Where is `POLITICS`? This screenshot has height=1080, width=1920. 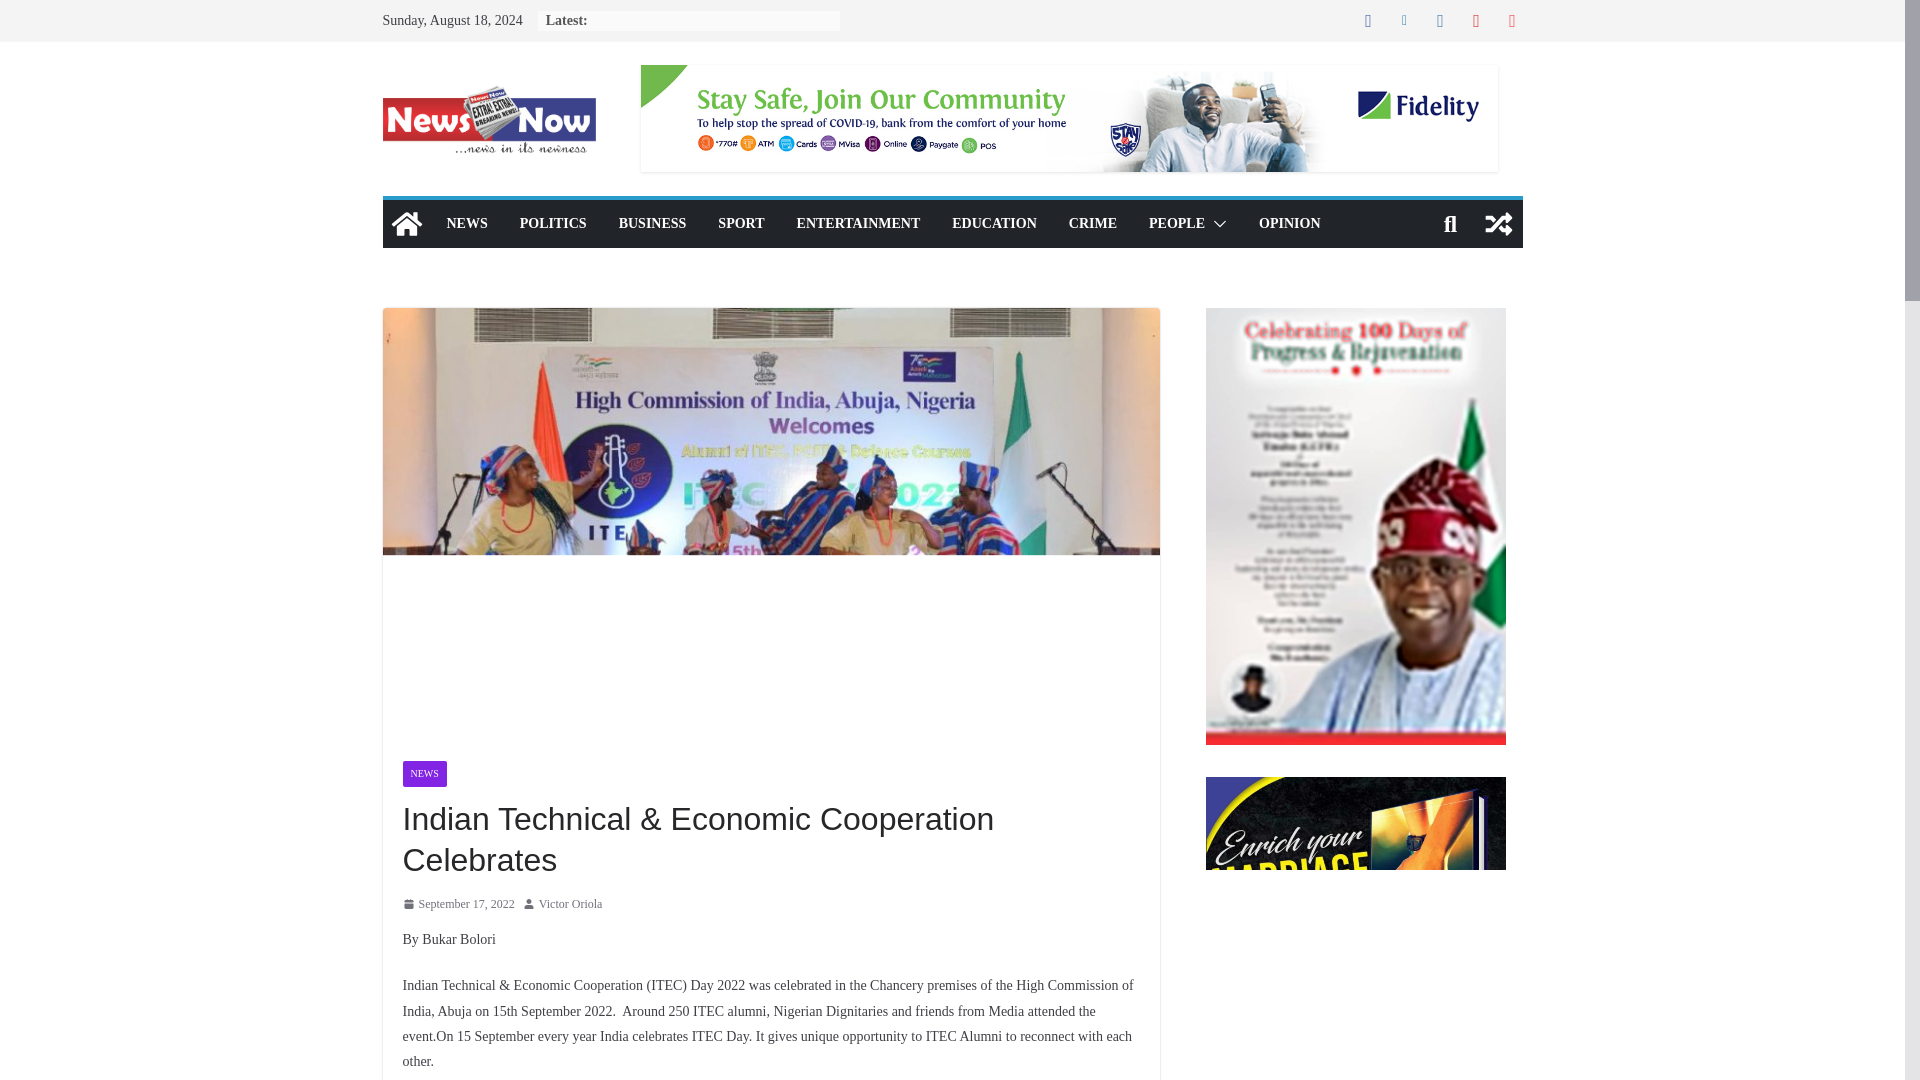
POLITICS is located at coordinates (554, 223).